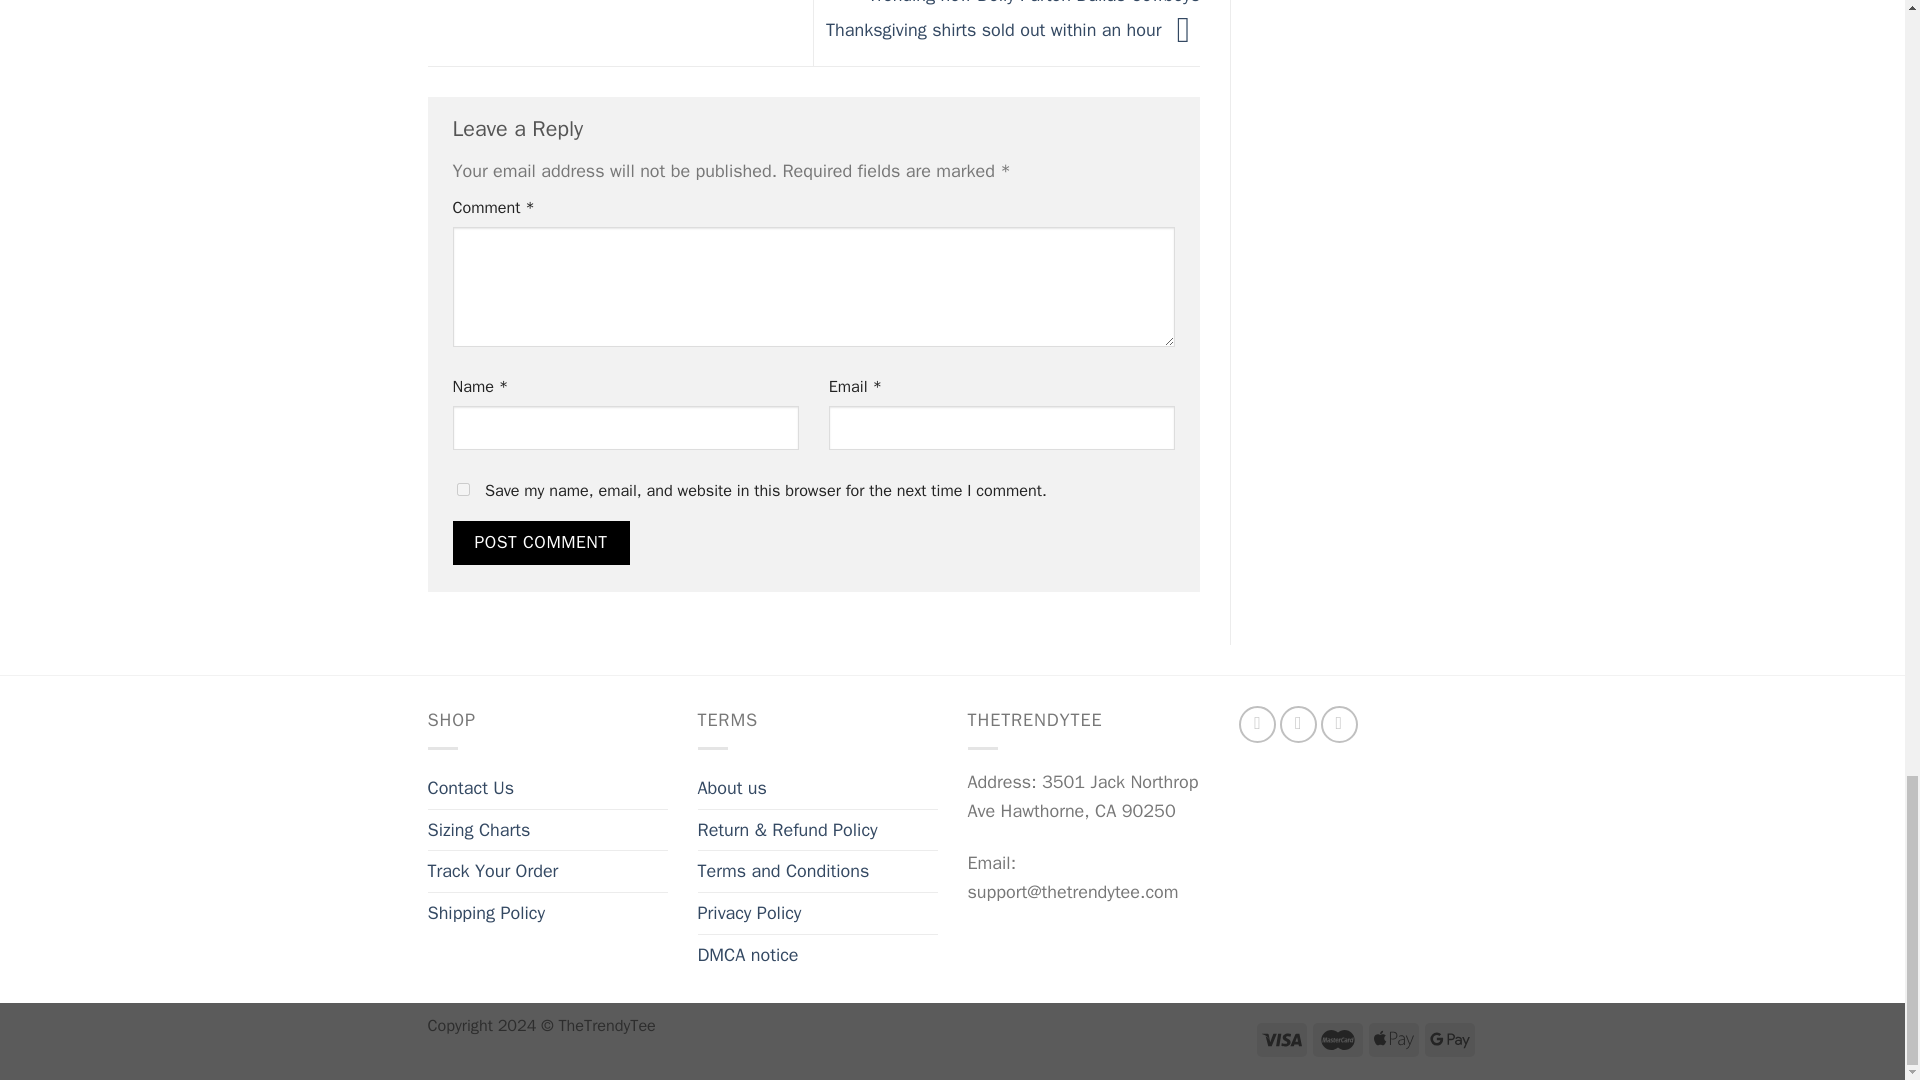 This screenshot has height=1080, width=1920. What do you see at coordinates (540, 542) in the screenshot?
I see `Post Comment` at bounding box center [540, 542].